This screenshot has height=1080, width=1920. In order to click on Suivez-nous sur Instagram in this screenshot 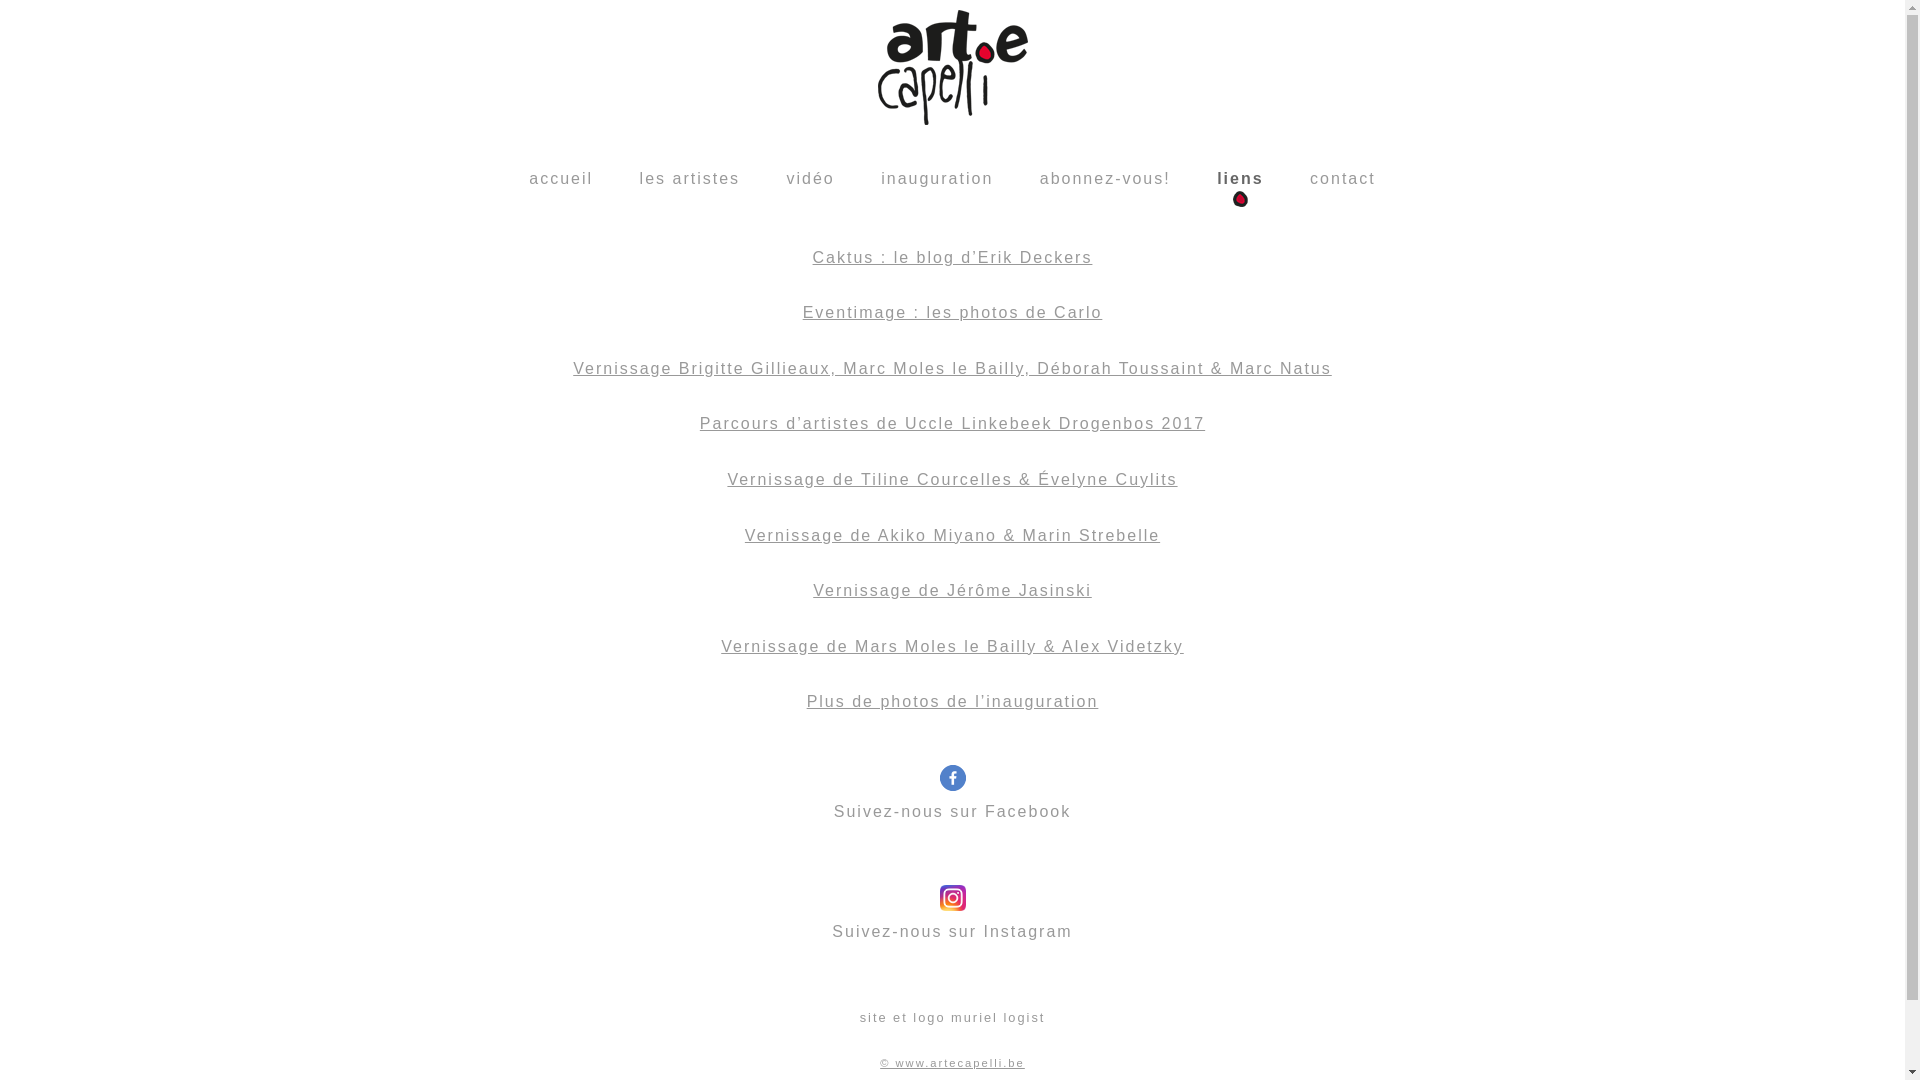, I will do `click(952, 900)`.